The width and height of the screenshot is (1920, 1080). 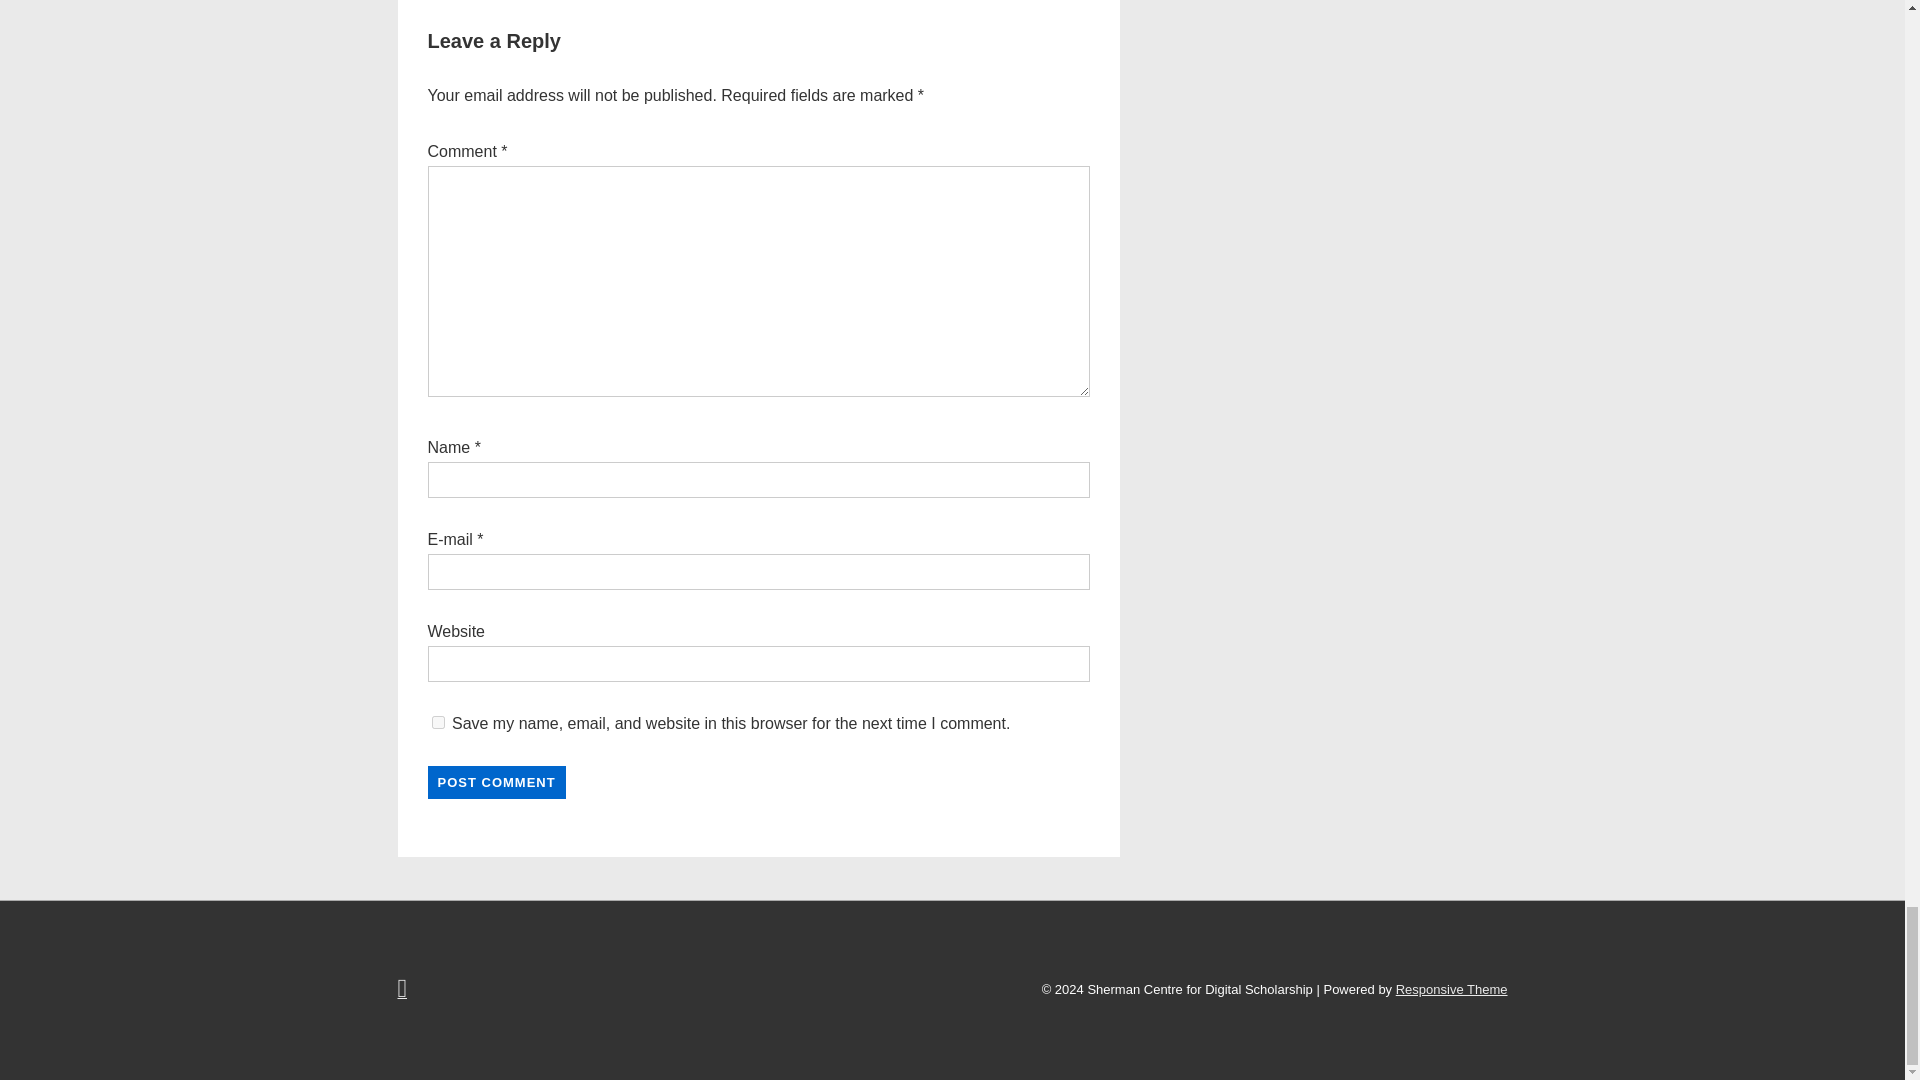 I want to click on Post Comment, so click(x=497, y=782).